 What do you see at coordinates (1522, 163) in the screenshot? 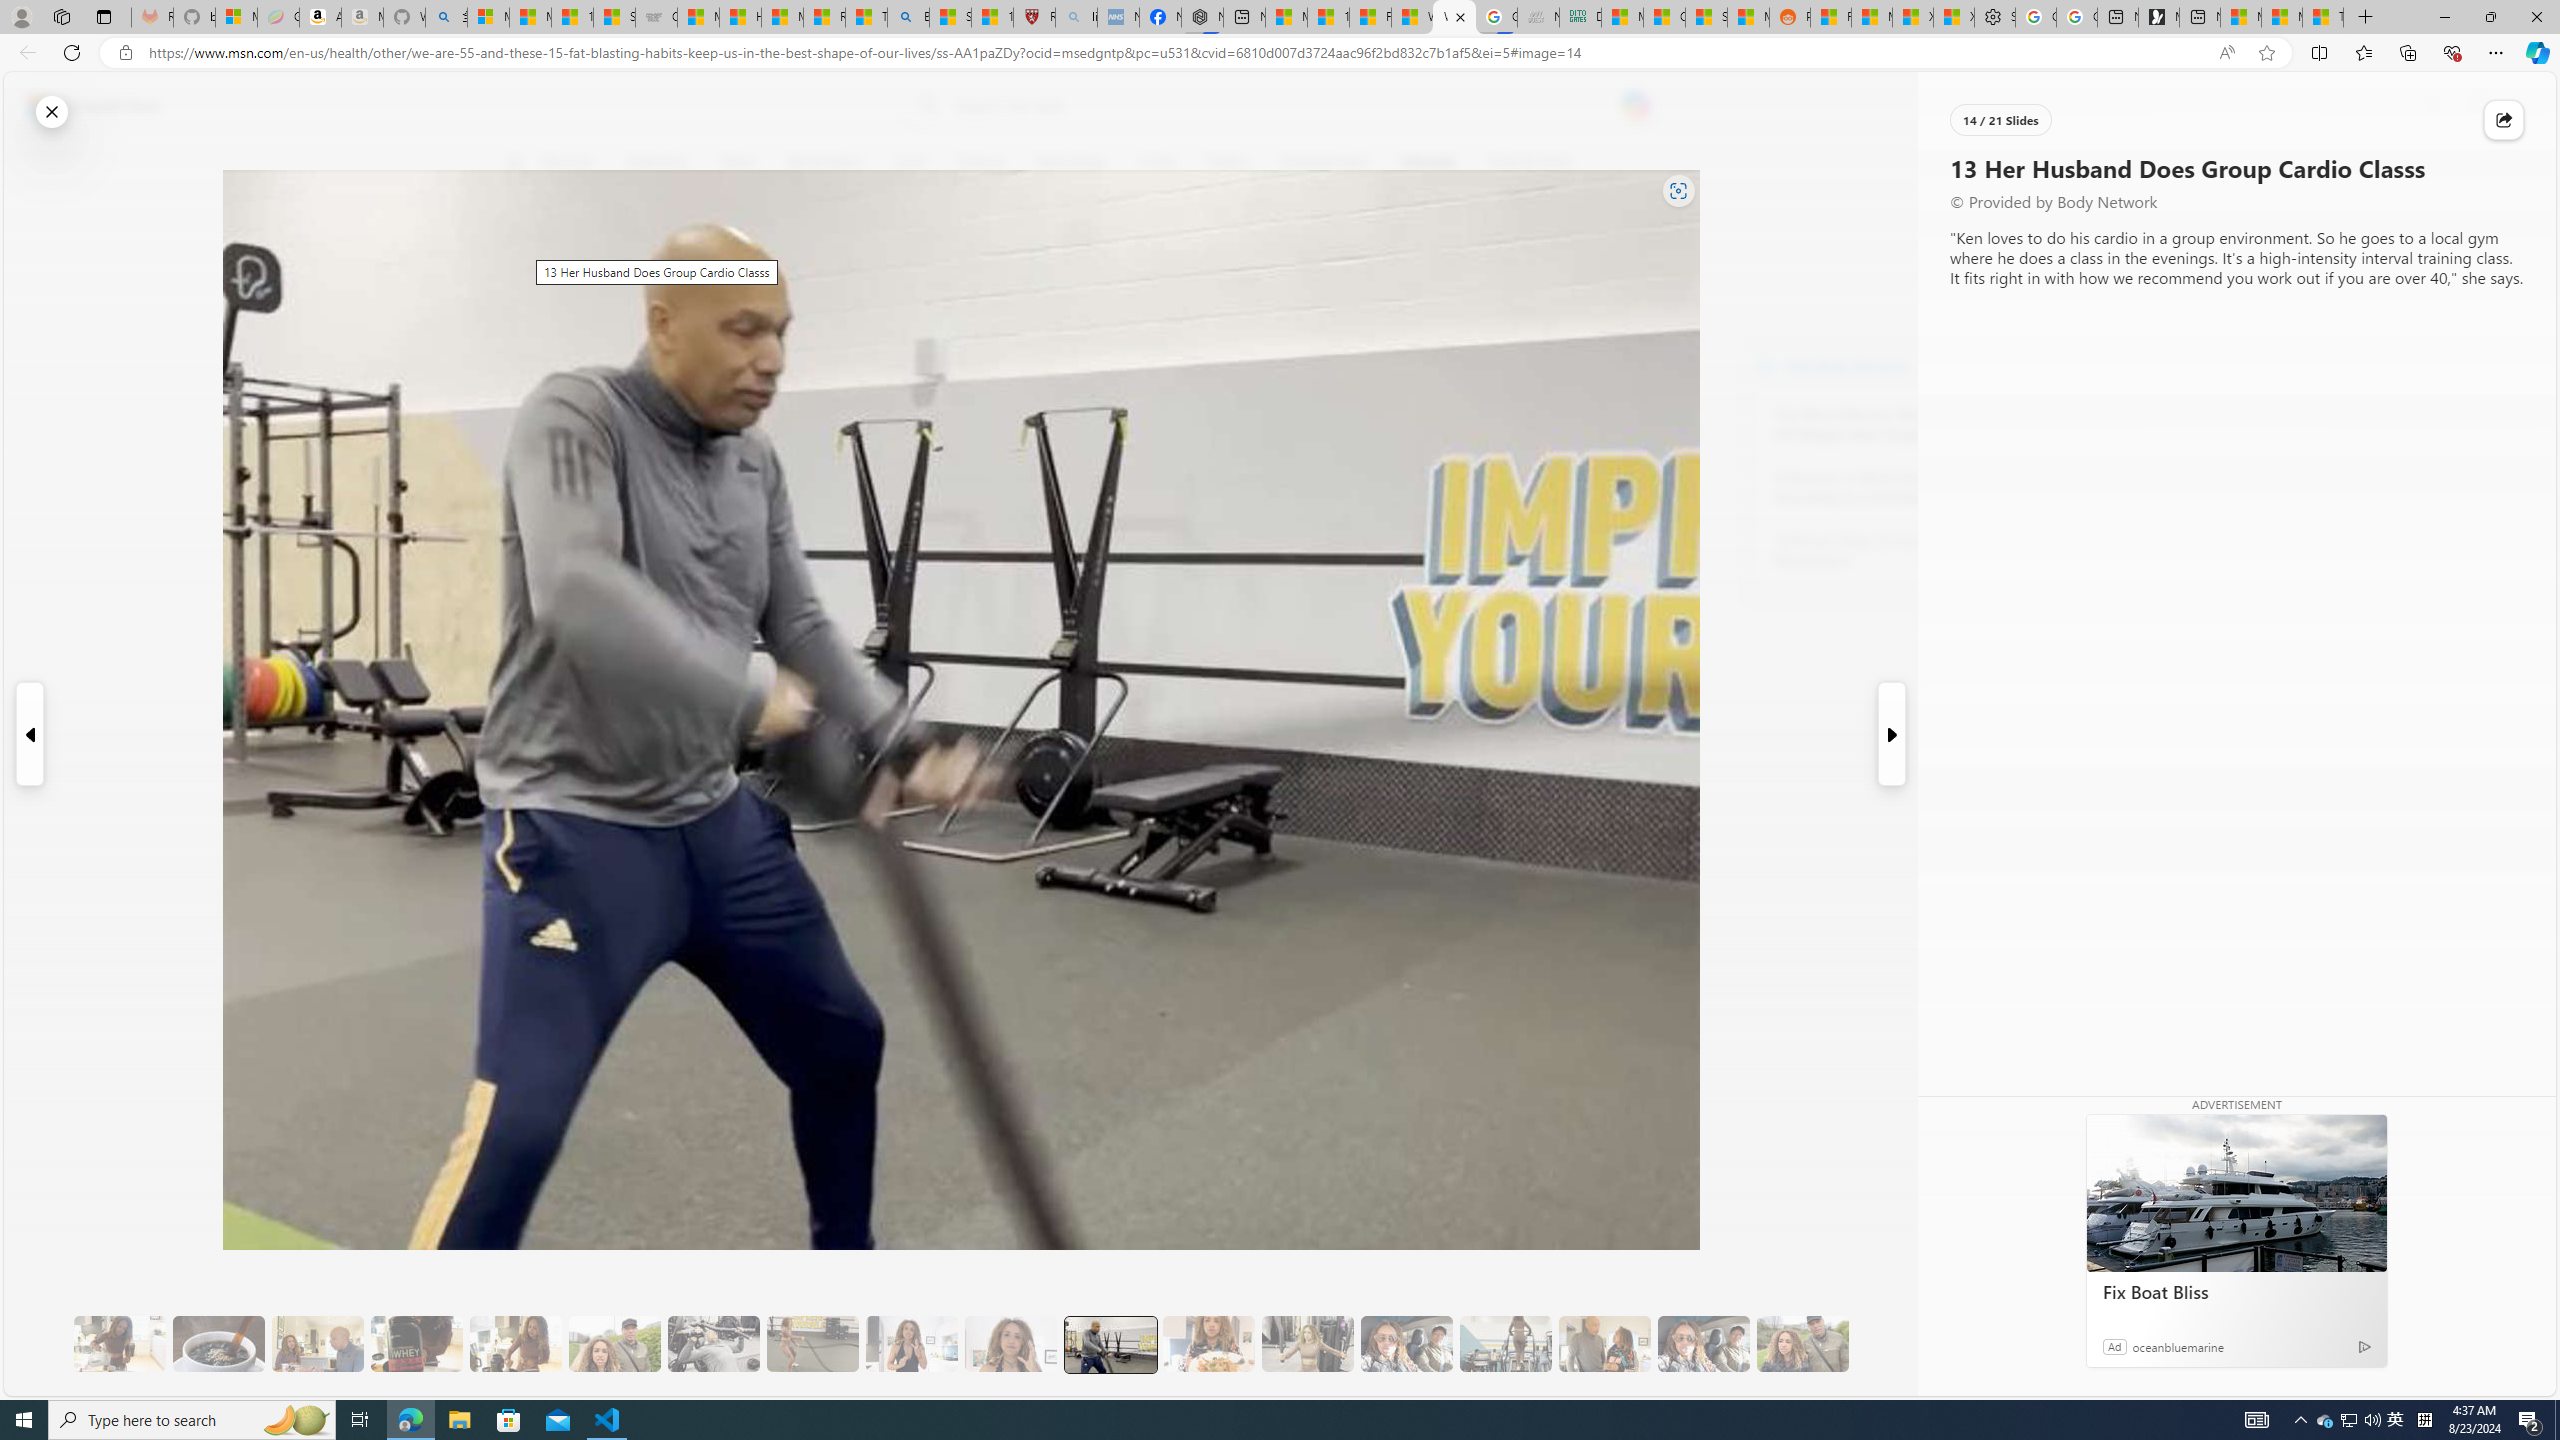
I see `Food & Drink` at bounding box center [1522, 163].